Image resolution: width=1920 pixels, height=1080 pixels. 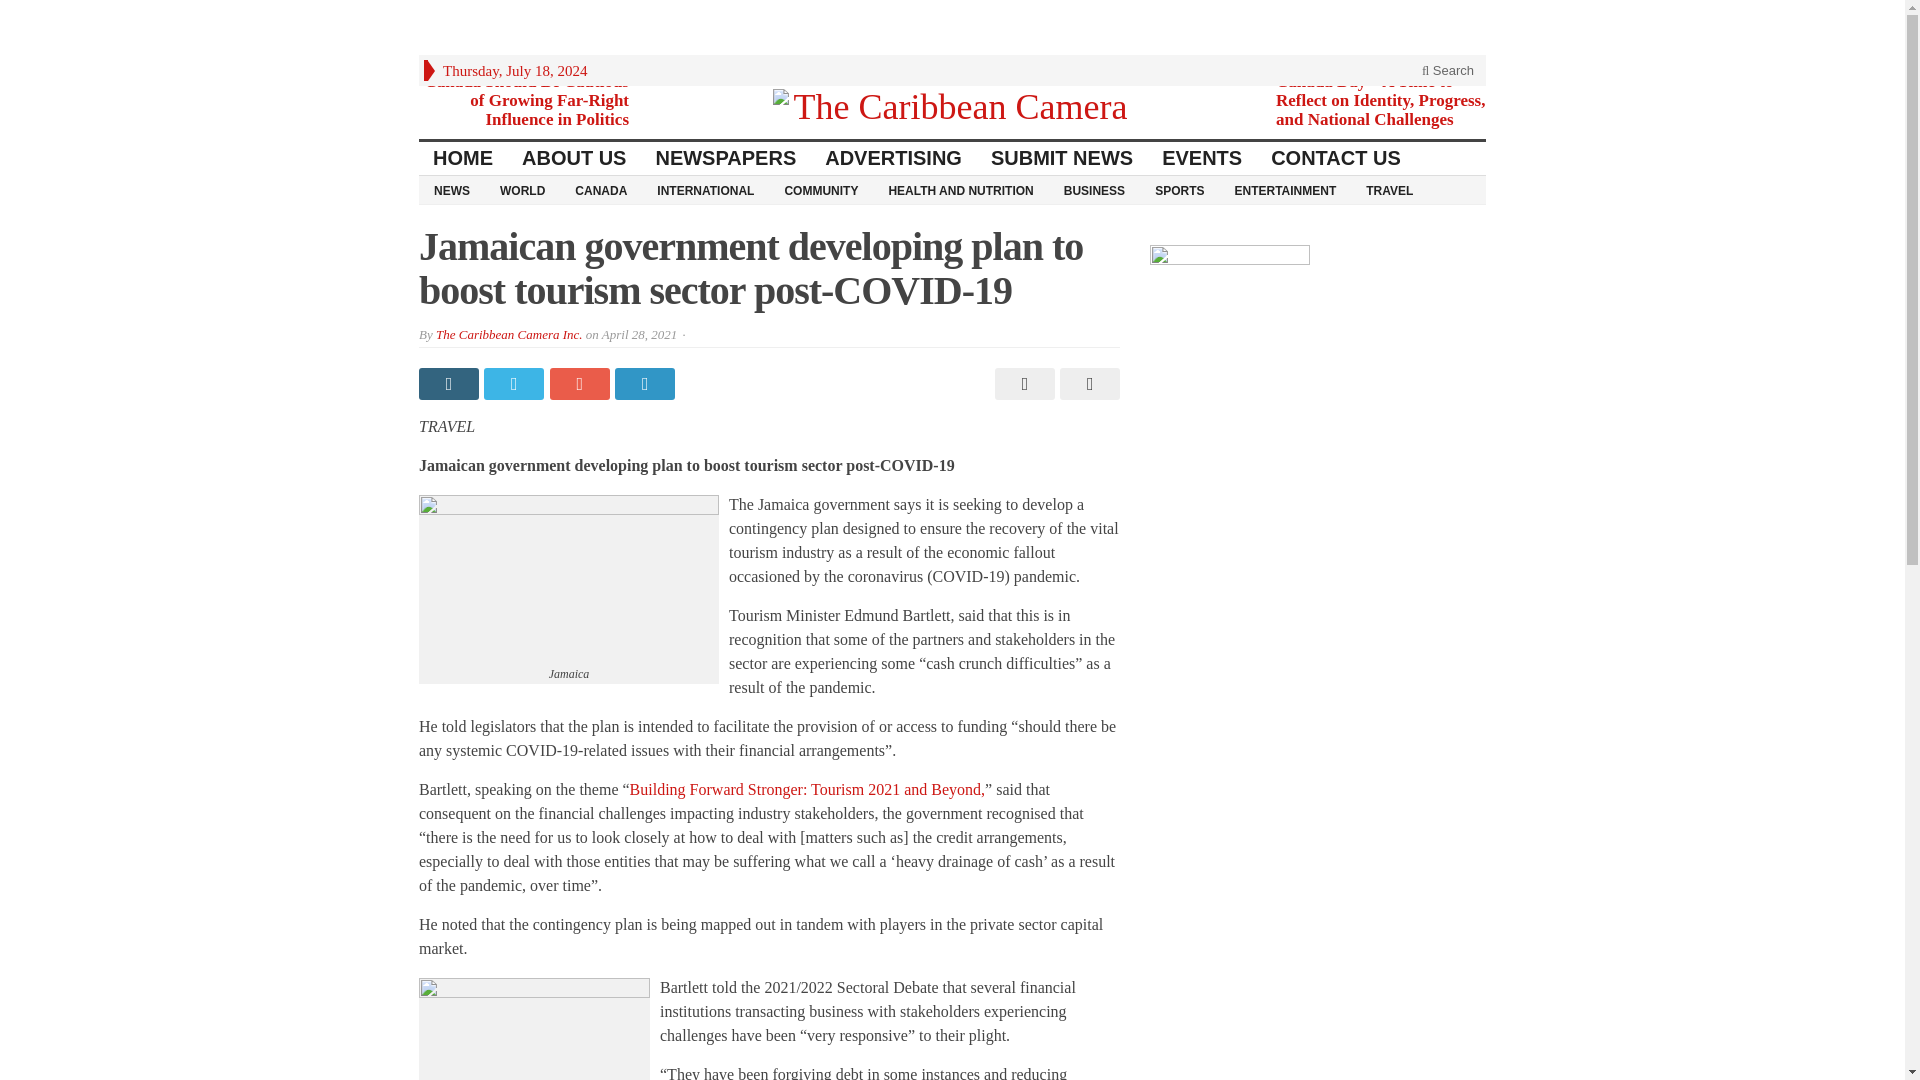 I want to click on WORLD, so click(x=522, y=190).